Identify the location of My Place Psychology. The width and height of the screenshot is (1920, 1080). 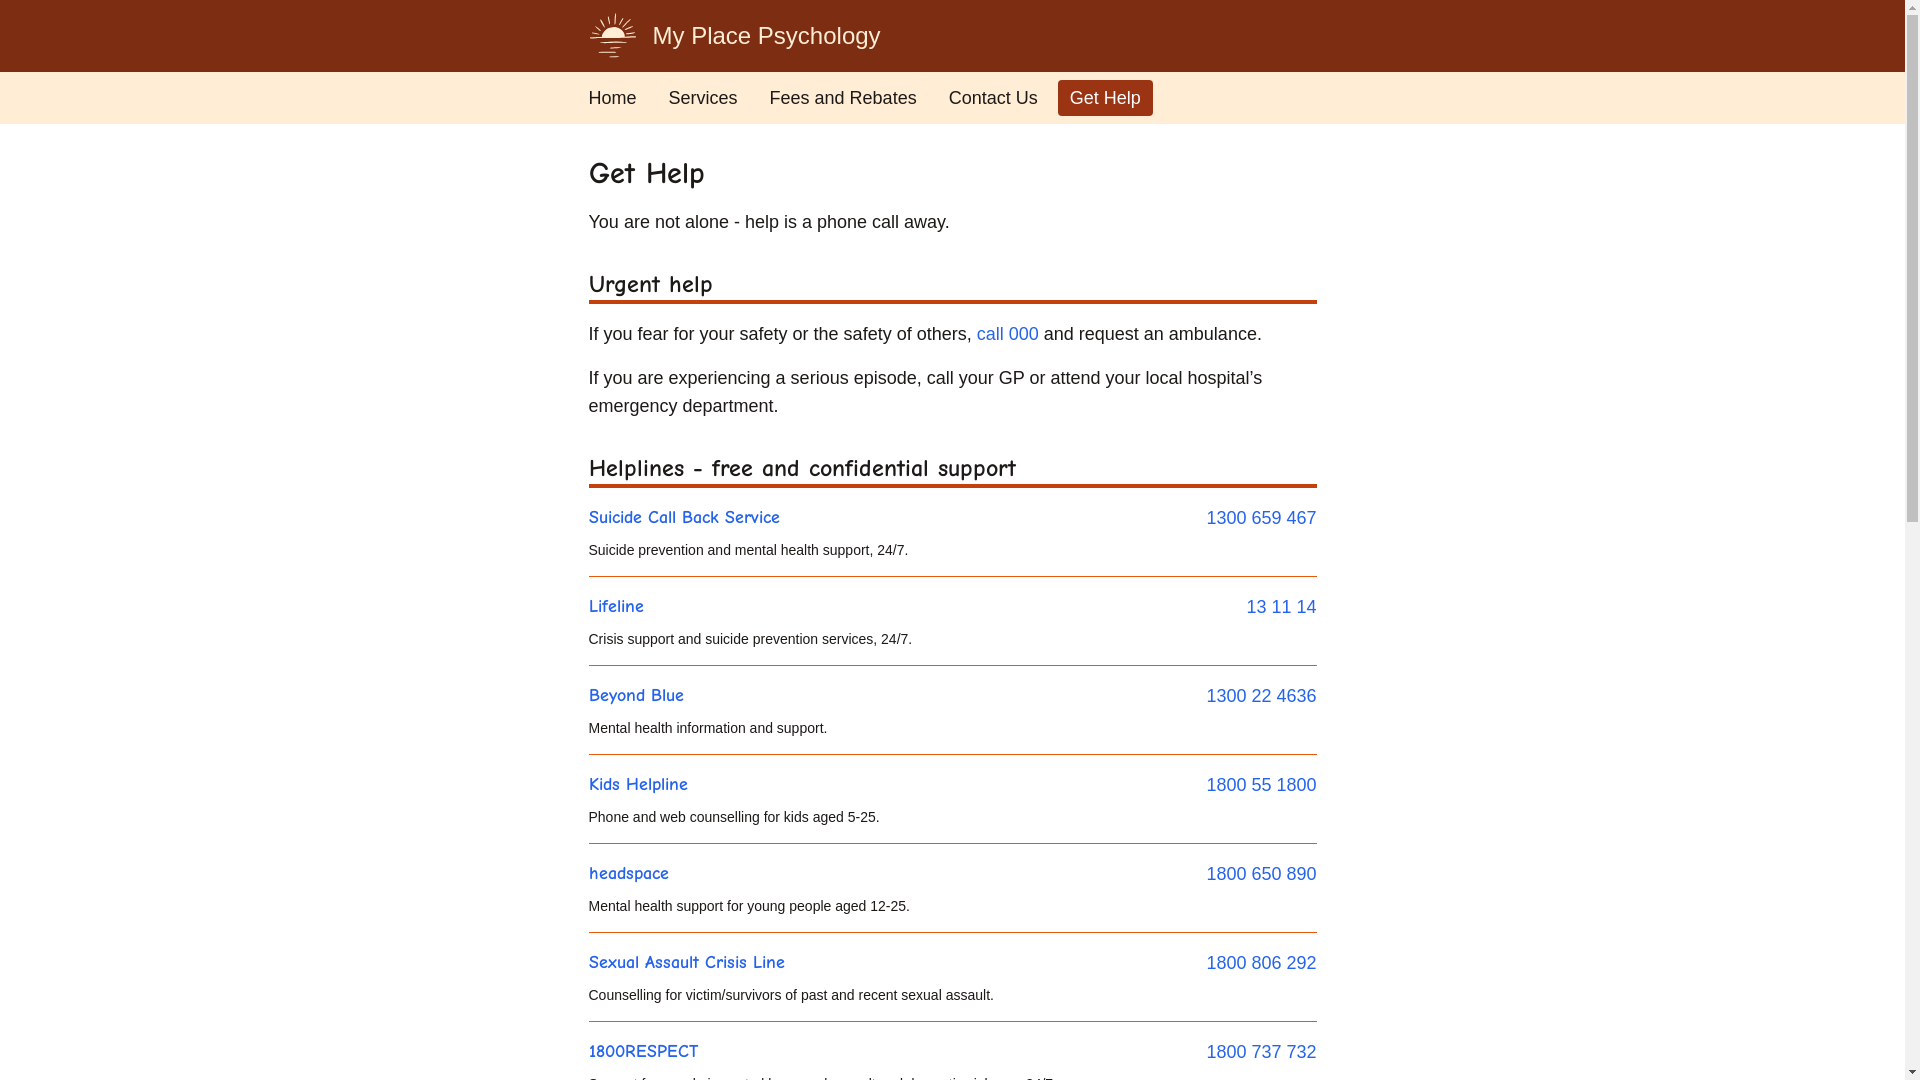
(734, 36).